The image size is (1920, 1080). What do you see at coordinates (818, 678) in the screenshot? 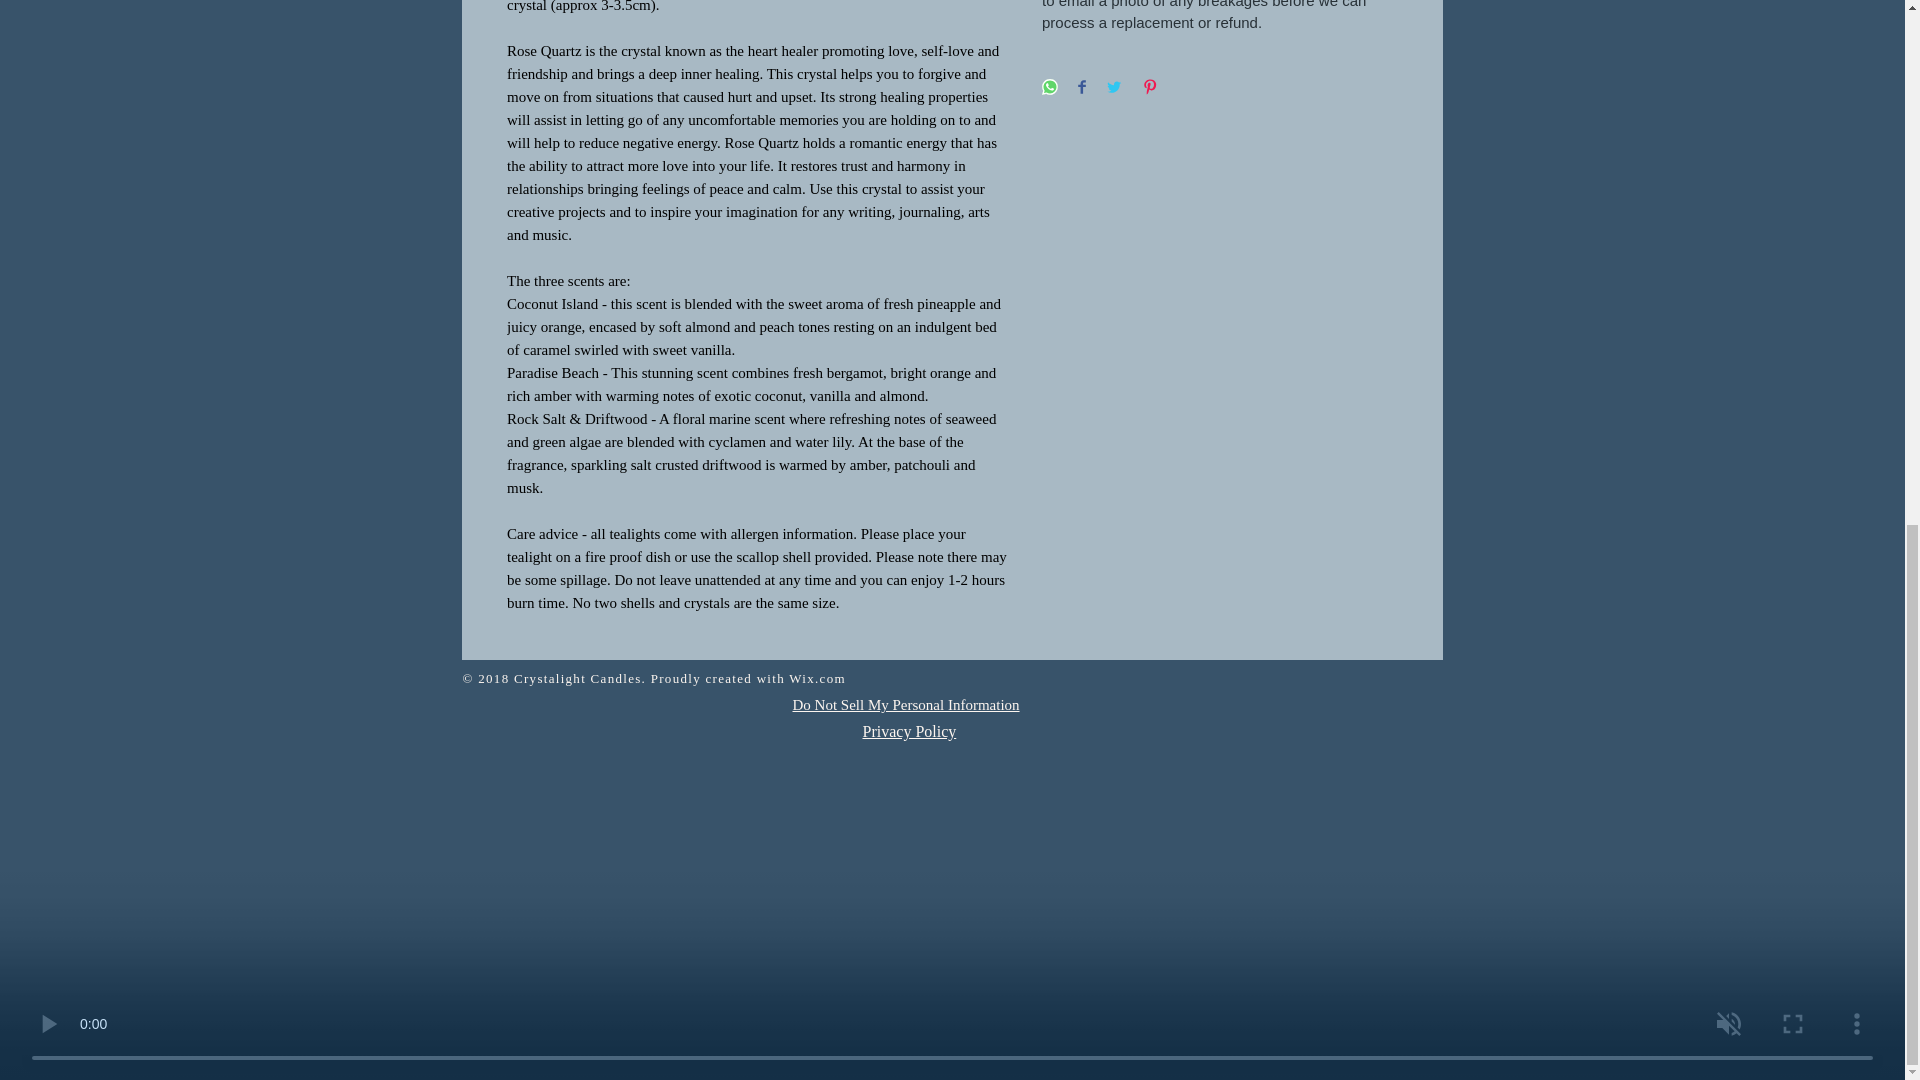
I see `Wix.com` at bounding box center [818, 678].